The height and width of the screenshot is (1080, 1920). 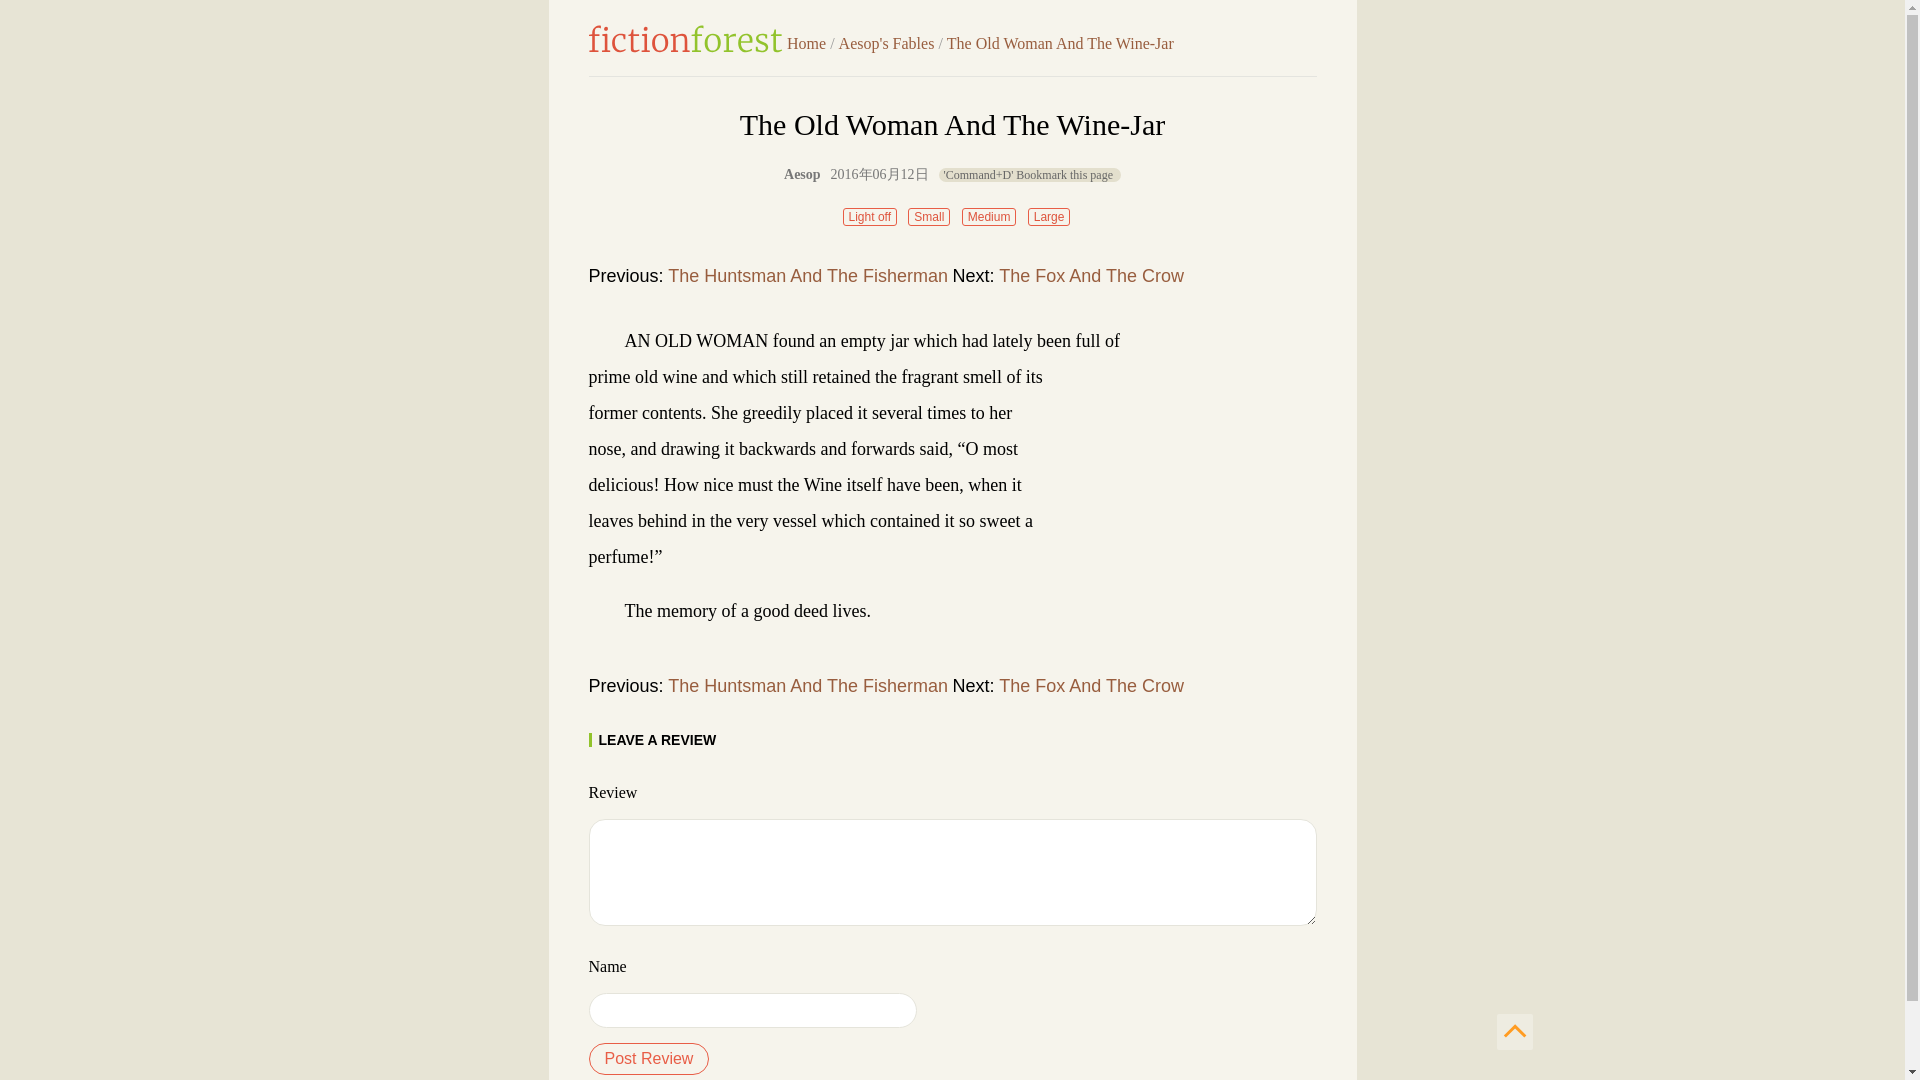 I want to click on Aesop's Fables, so click(x=887, y=42).